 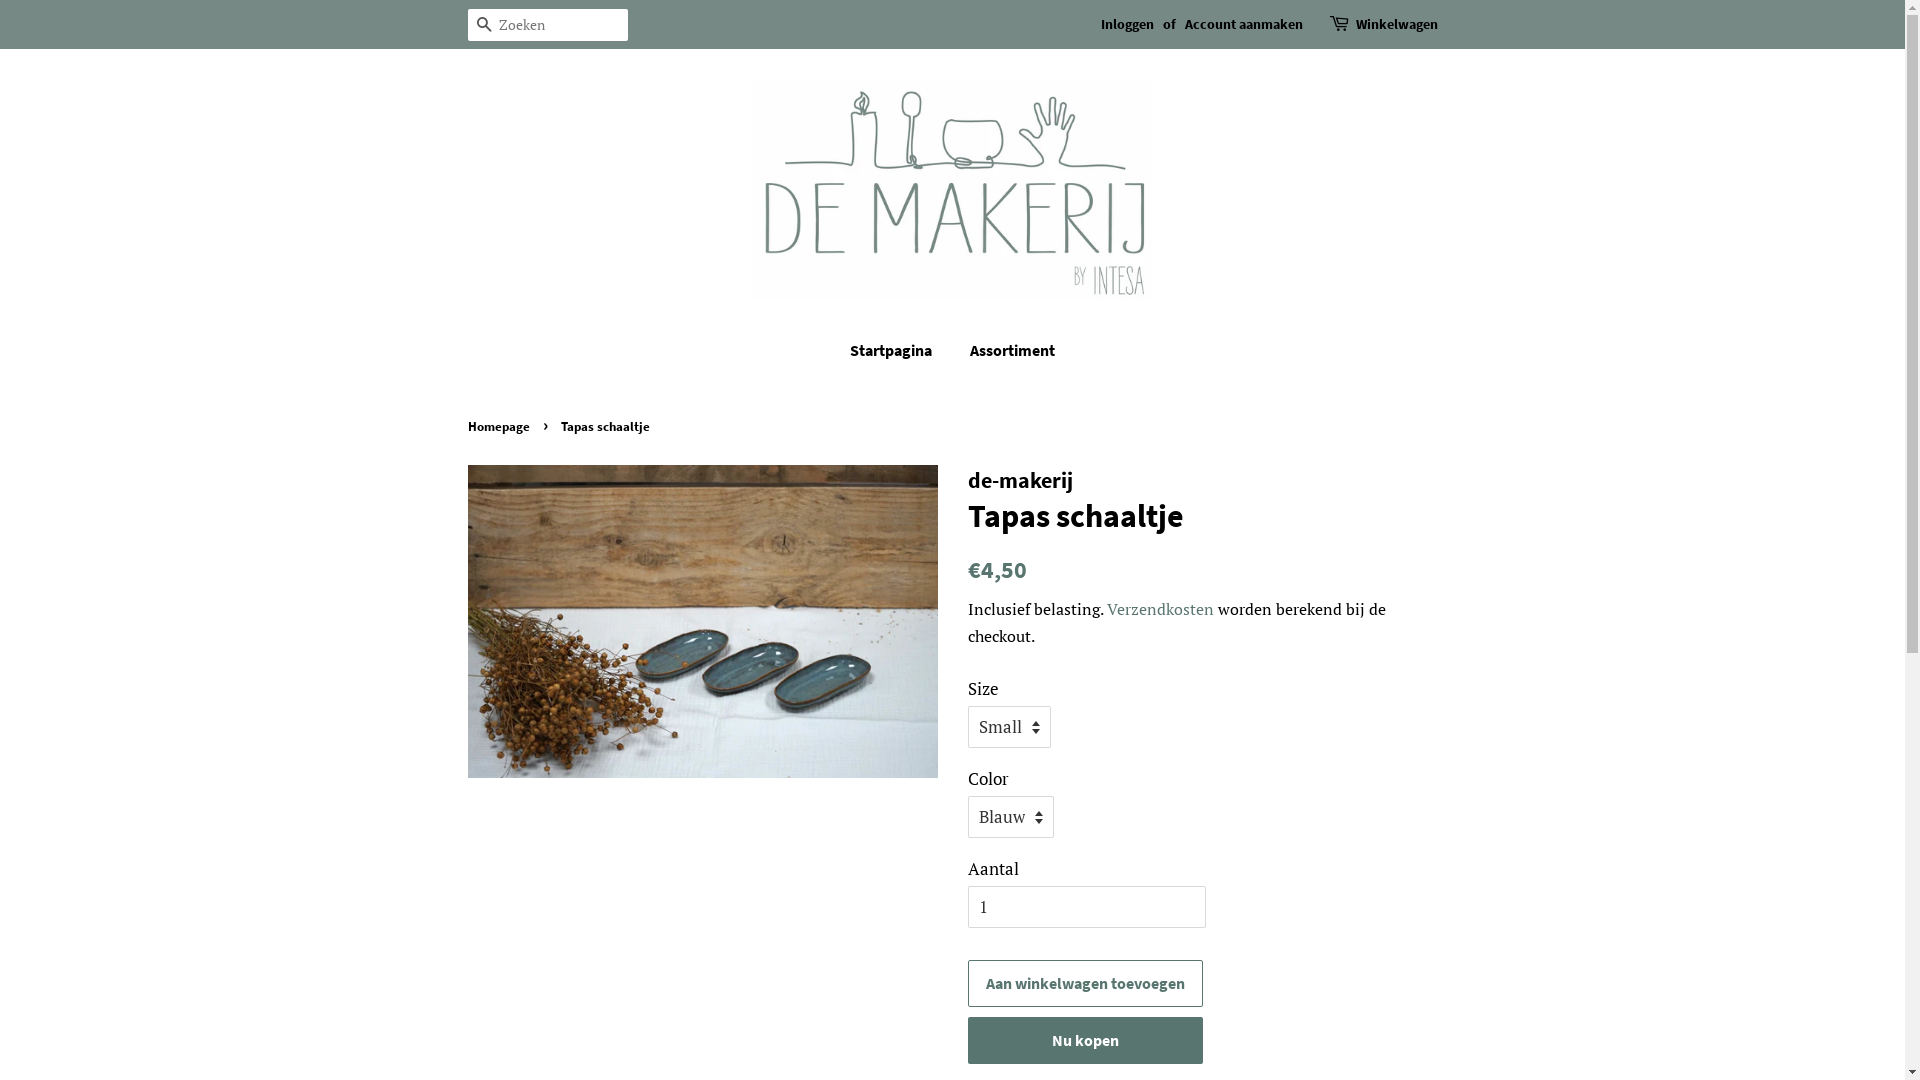 I want to click on Aan winkelwagen toevoegen, so click(x=1086, y=984).